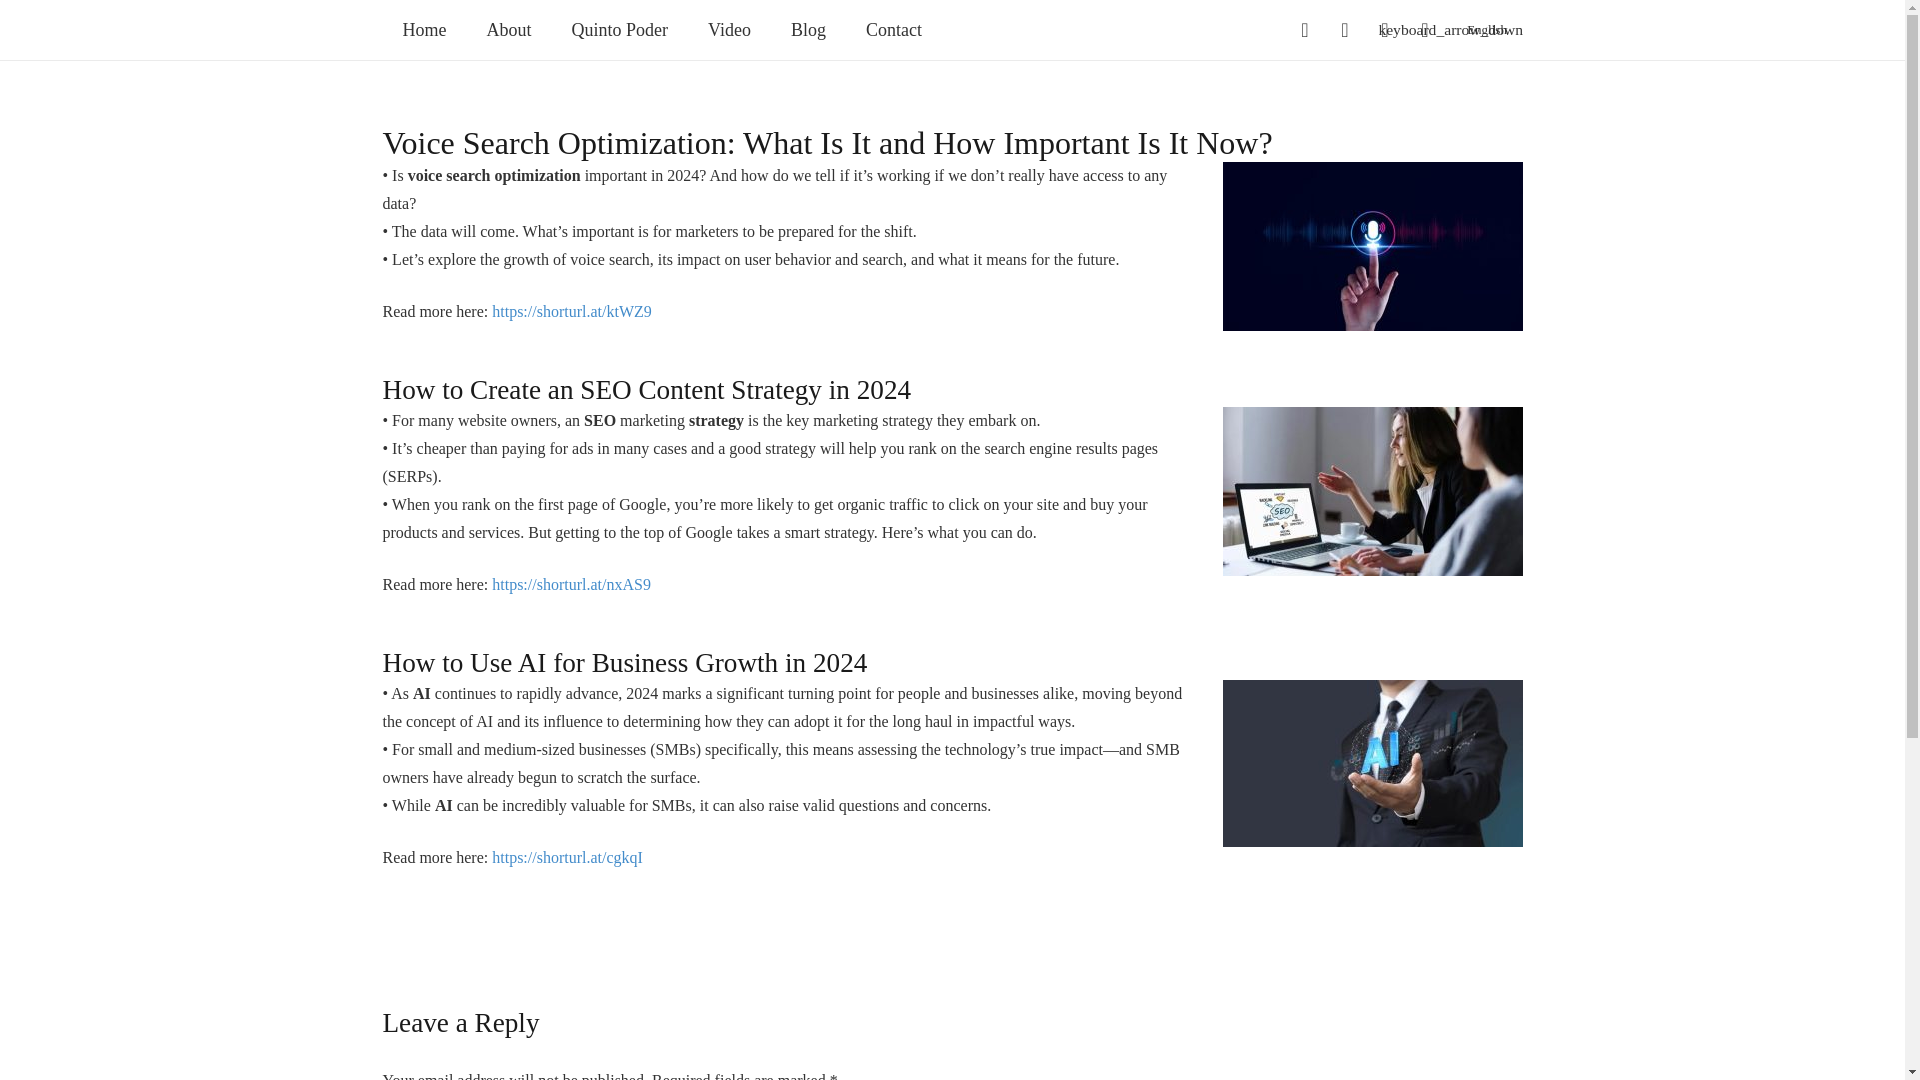 The image size is (1920, 1080). I want to click on Contact, so click(894, 30).